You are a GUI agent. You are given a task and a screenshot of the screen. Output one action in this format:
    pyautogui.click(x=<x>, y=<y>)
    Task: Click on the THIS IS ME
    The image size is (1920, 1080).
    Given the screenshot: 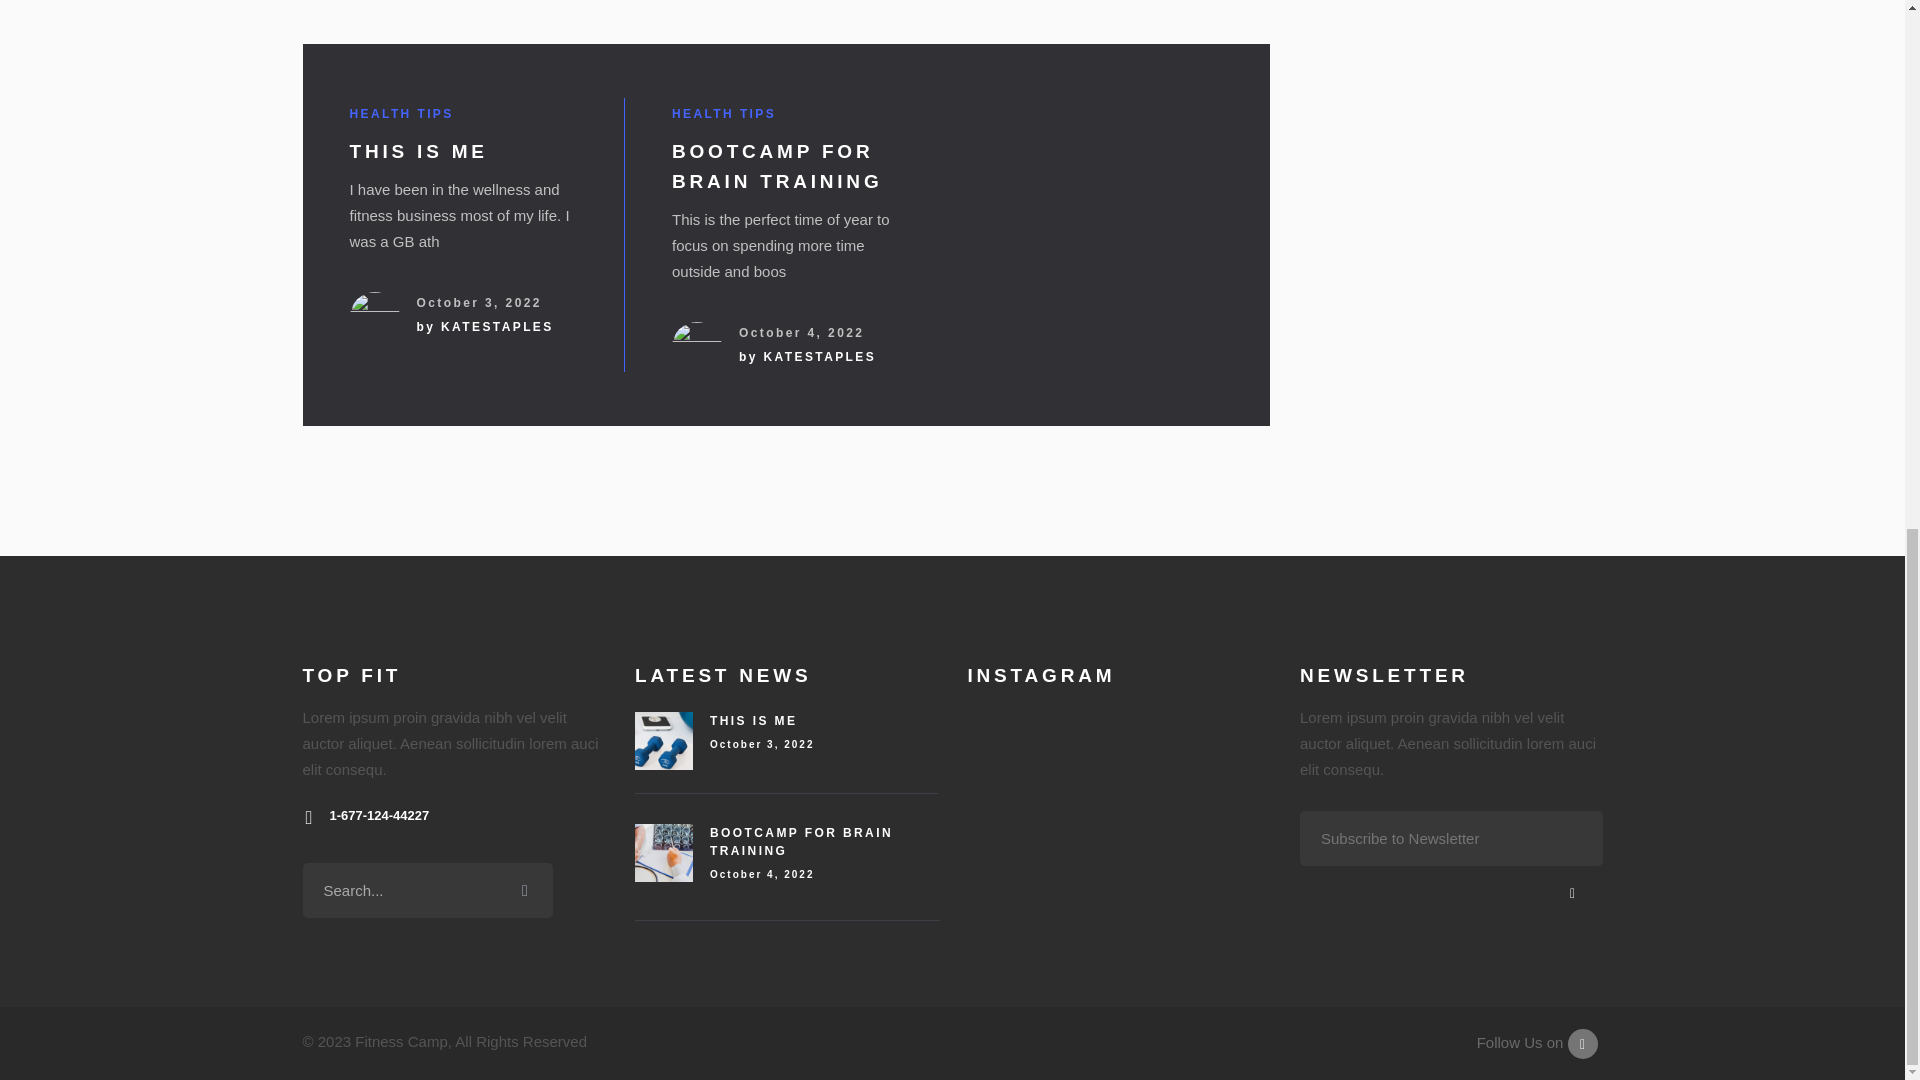 What is the action you would take?
    pyautogui.click(x=418, y=152)
    